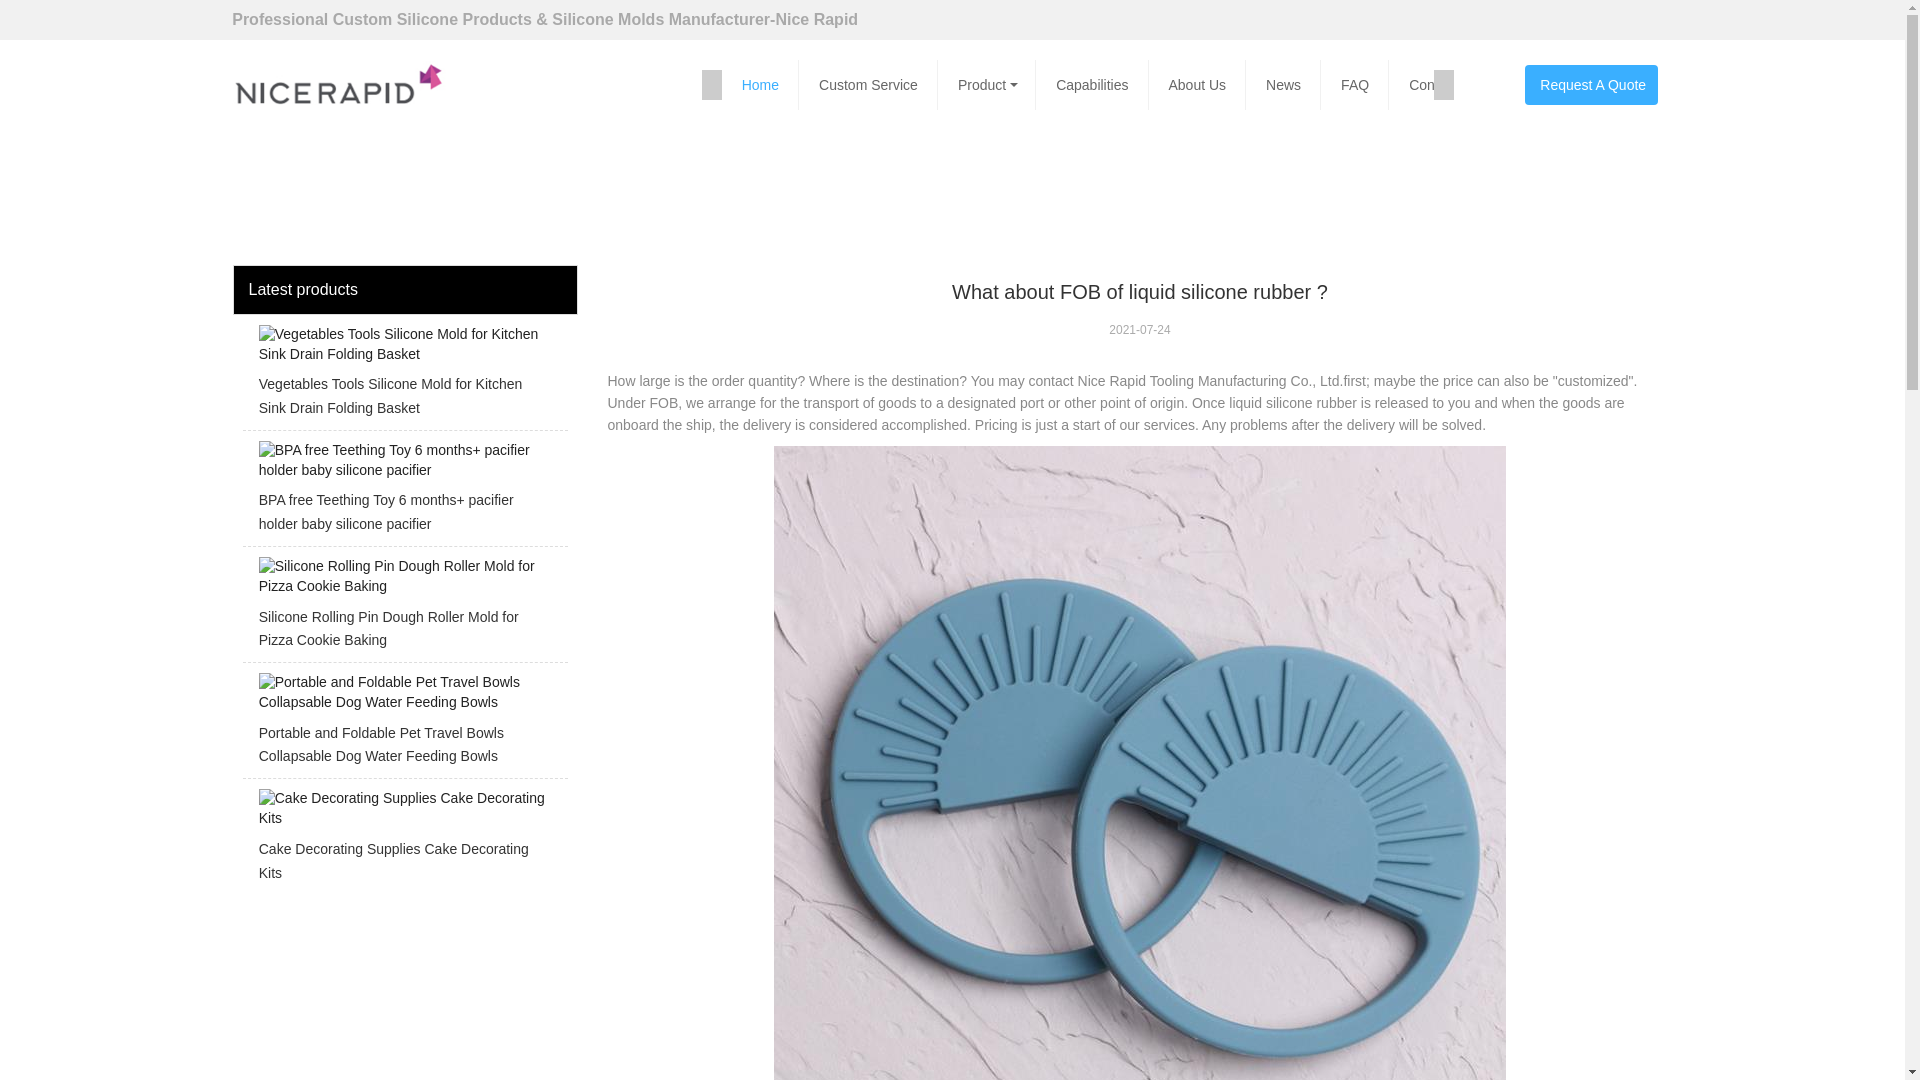  What do you see at coordinates (868, 84) in the screenshot?
I see `Custom Service` at bounding box center [868, 84].